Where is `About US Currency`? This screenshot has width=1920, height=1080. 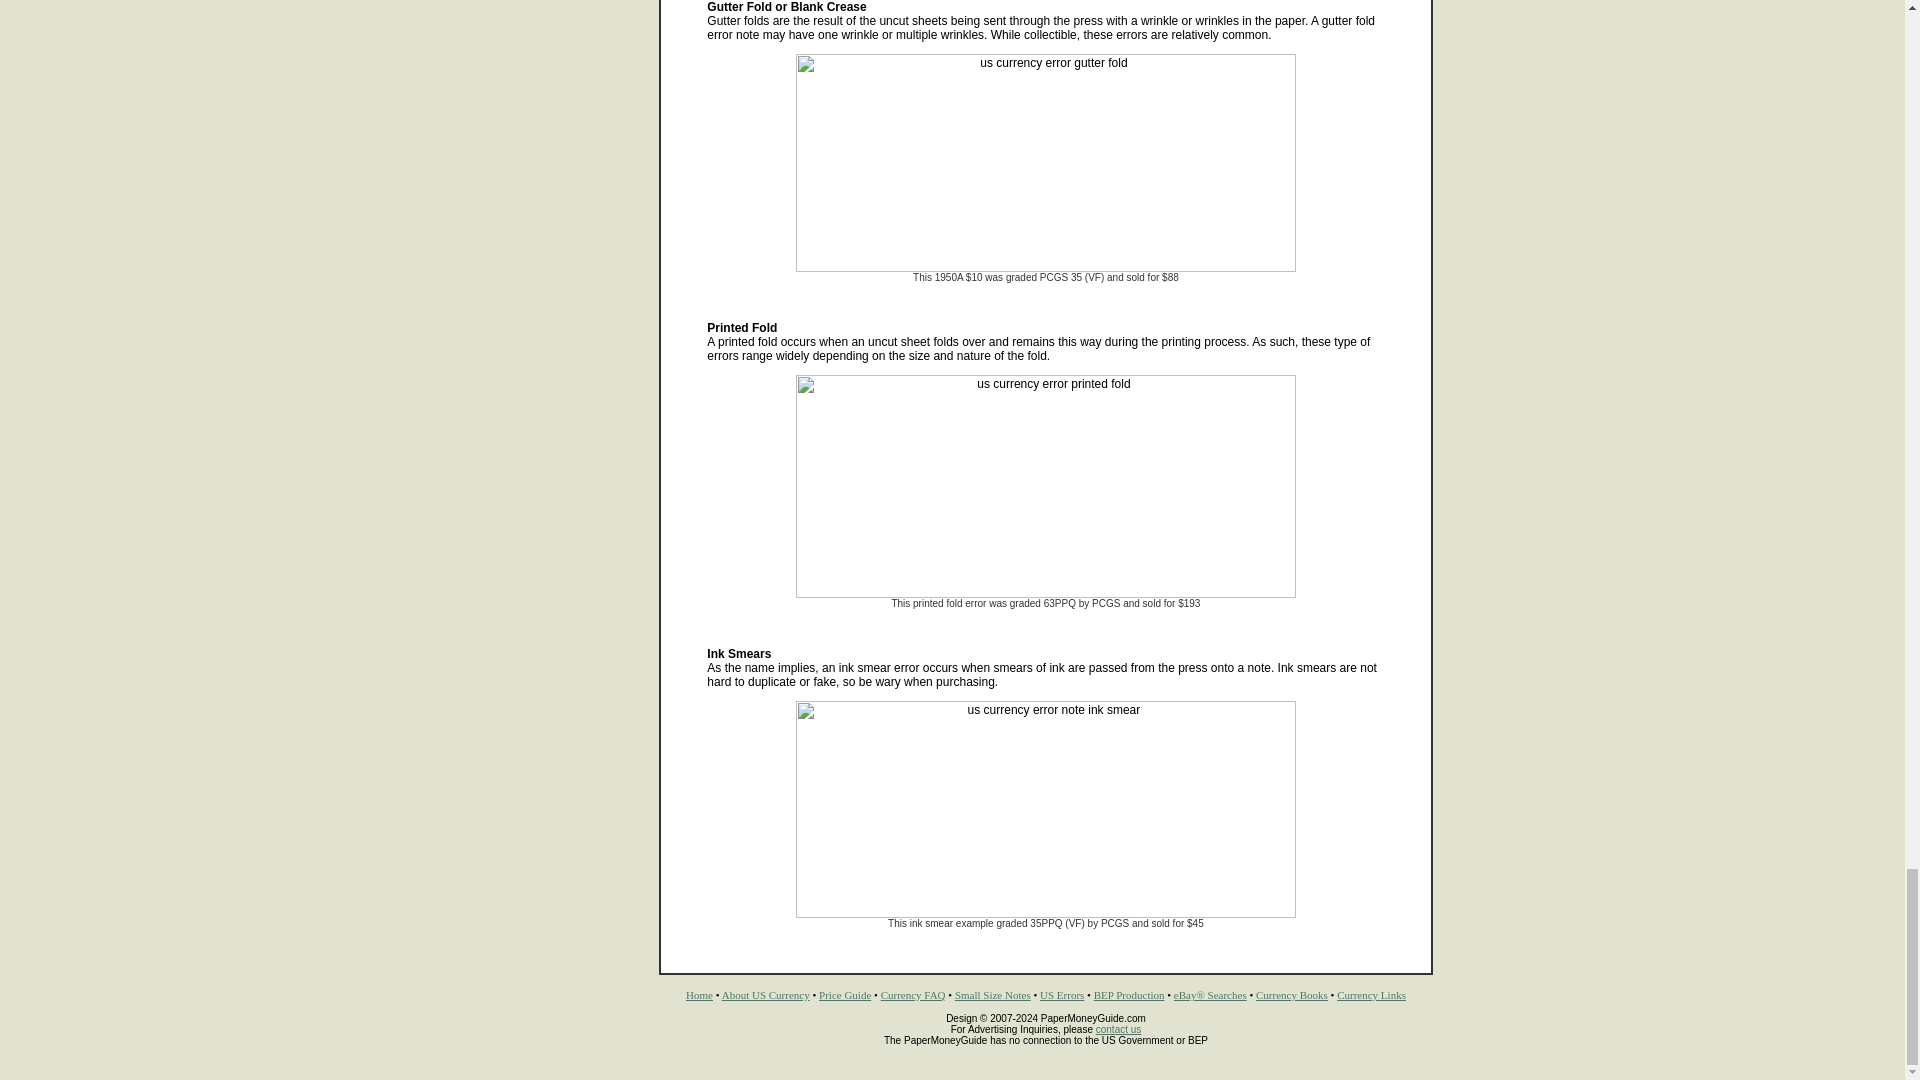 About US Currency is located at coordinates (766, 995).